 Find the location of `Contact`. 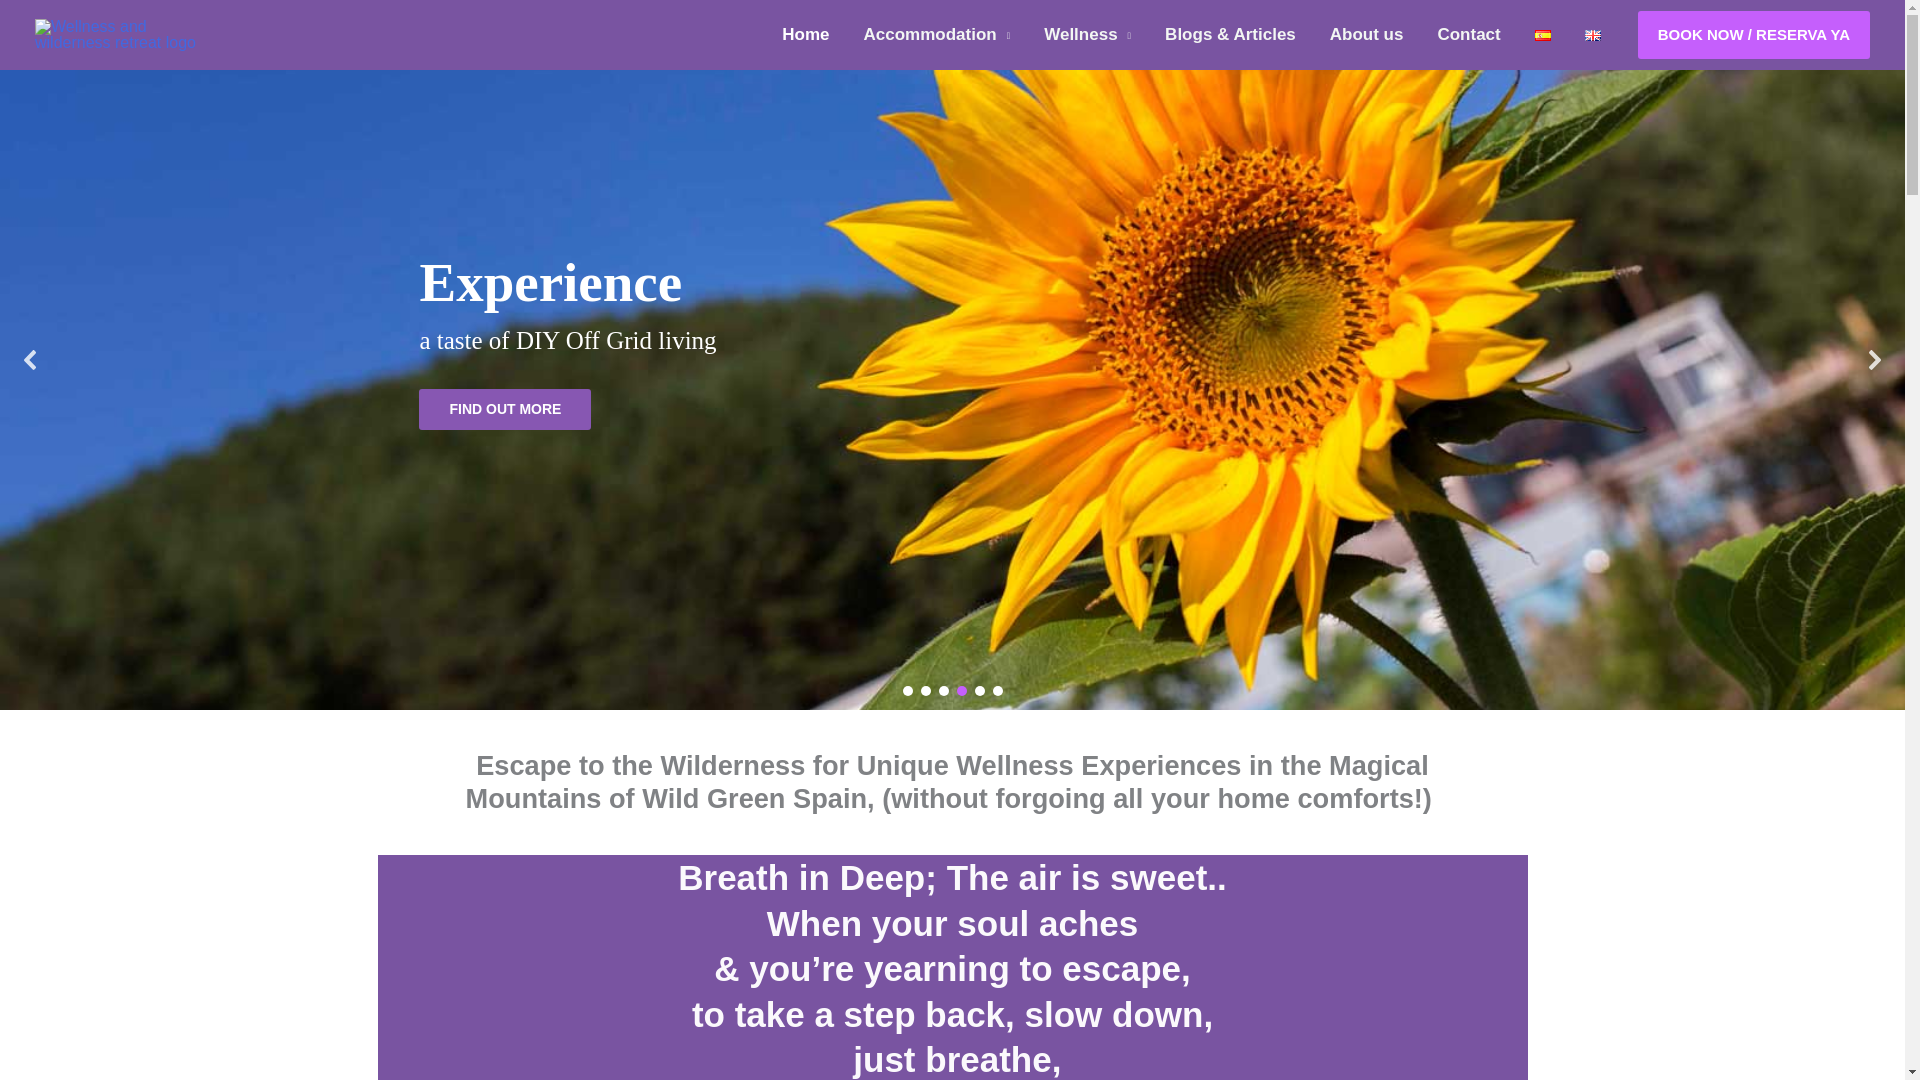

Contact is located at coordinates (1468, 35).